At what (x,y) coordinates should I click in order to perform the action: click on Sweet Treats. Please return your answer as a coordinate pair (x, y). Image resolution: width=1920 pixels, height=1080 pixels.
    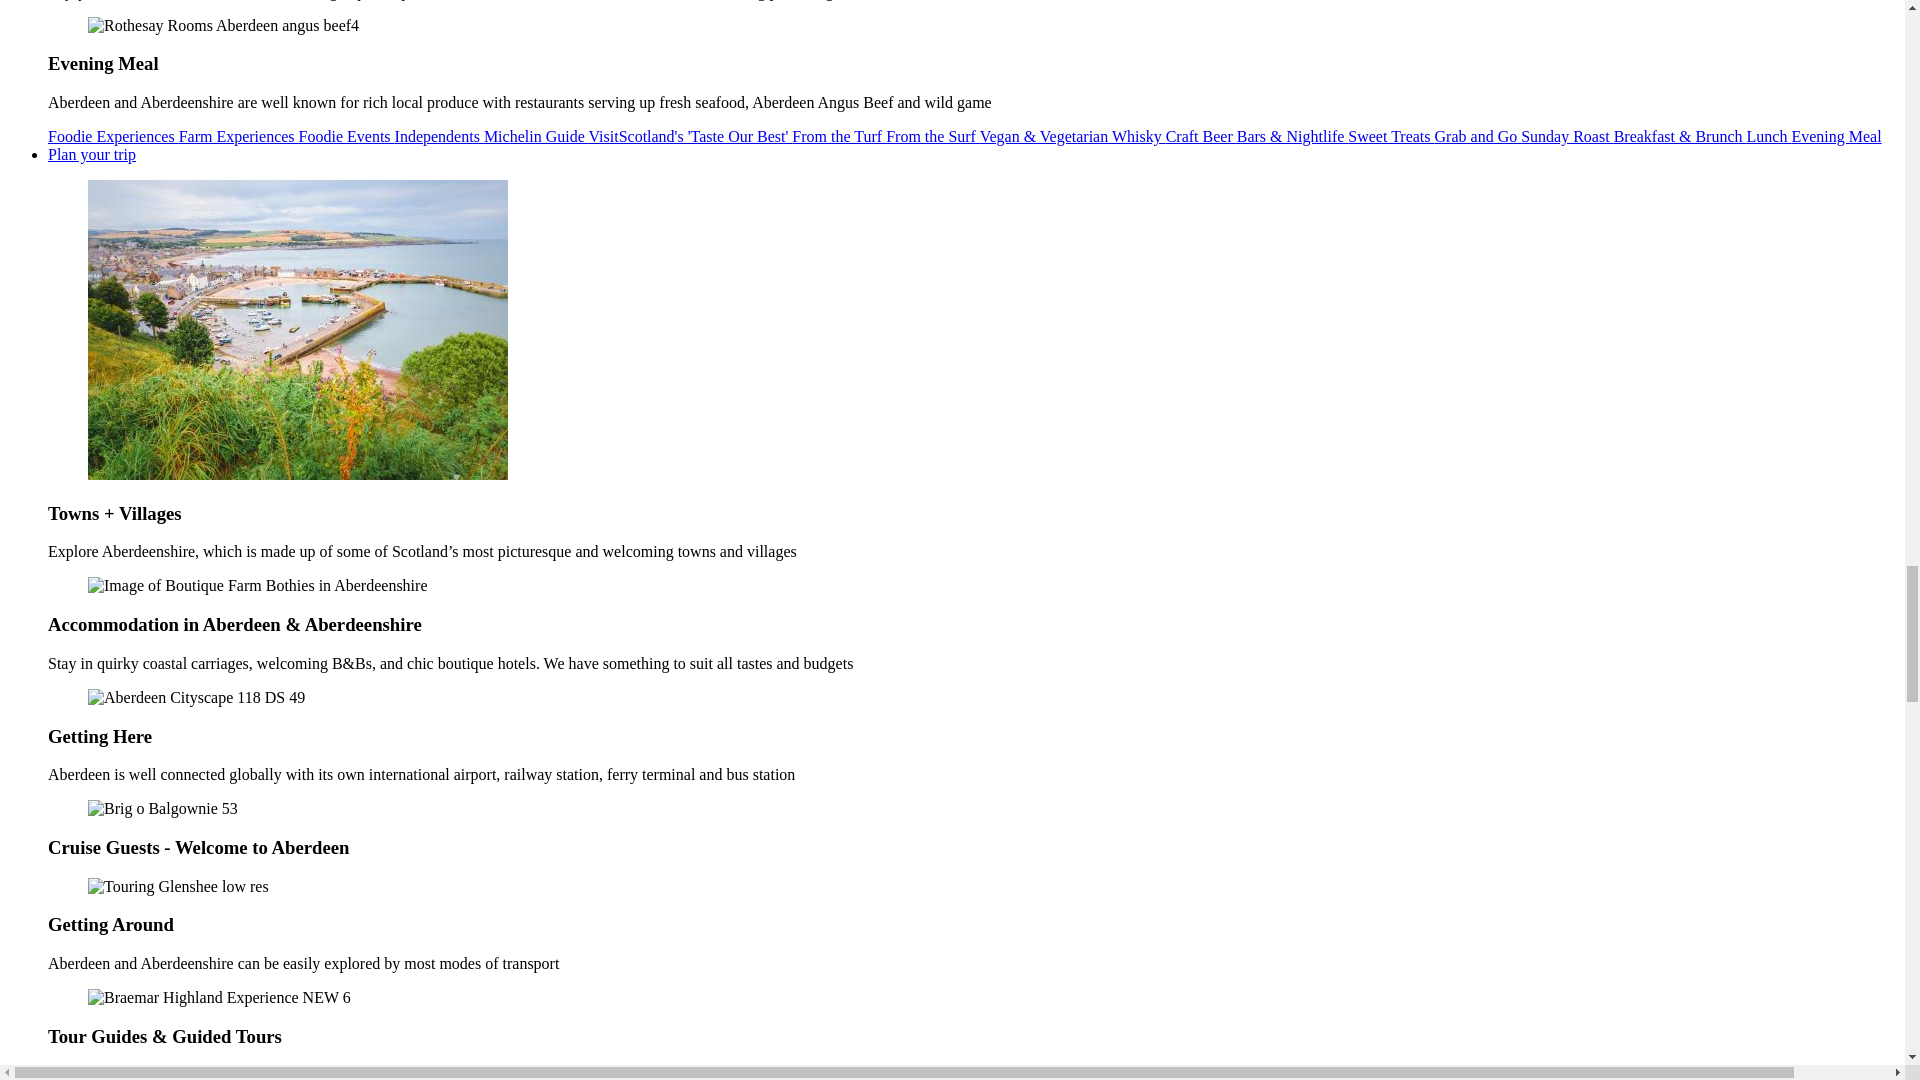
    Looking at the image, I should click on (1390, 136).